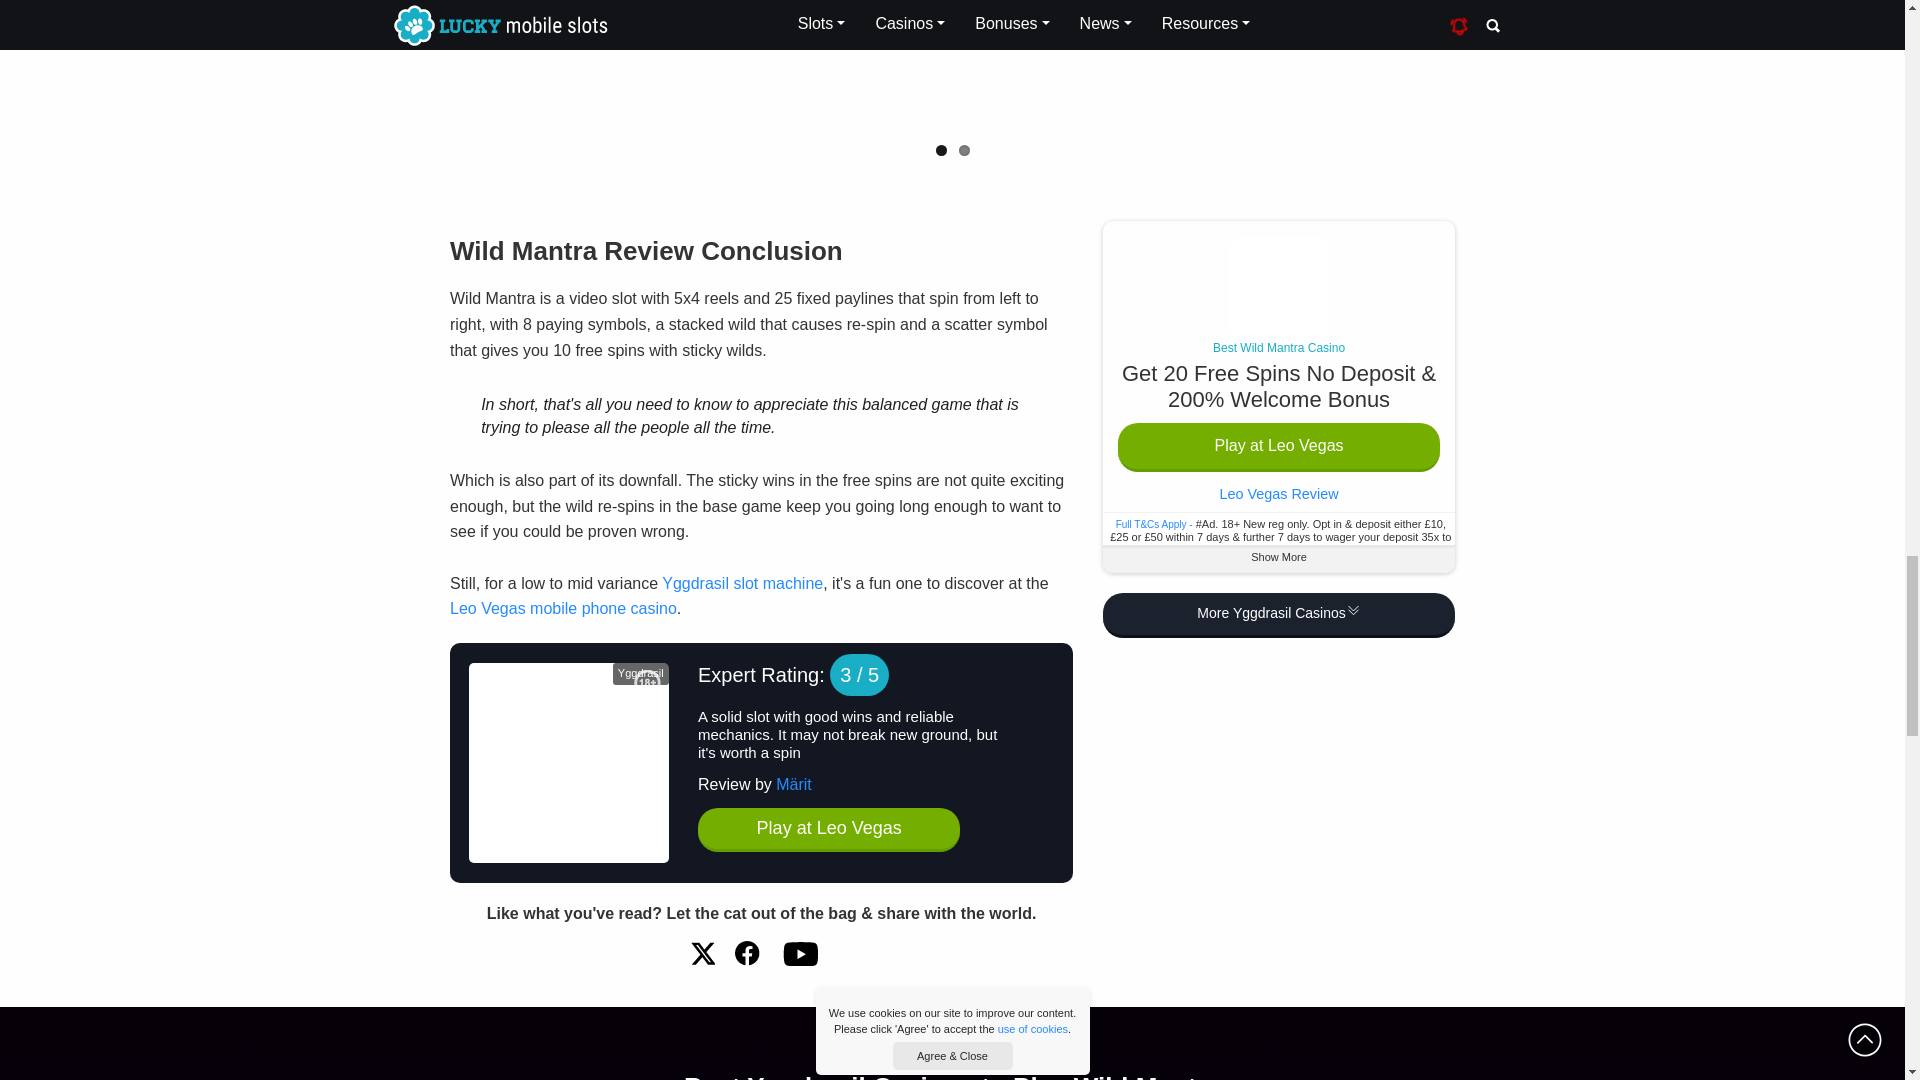 The image size is (1920, 1080). Describe the element at coordinates (1278, 615) in the screenshot. I see `More Yggdrasil Casinos` at that location.